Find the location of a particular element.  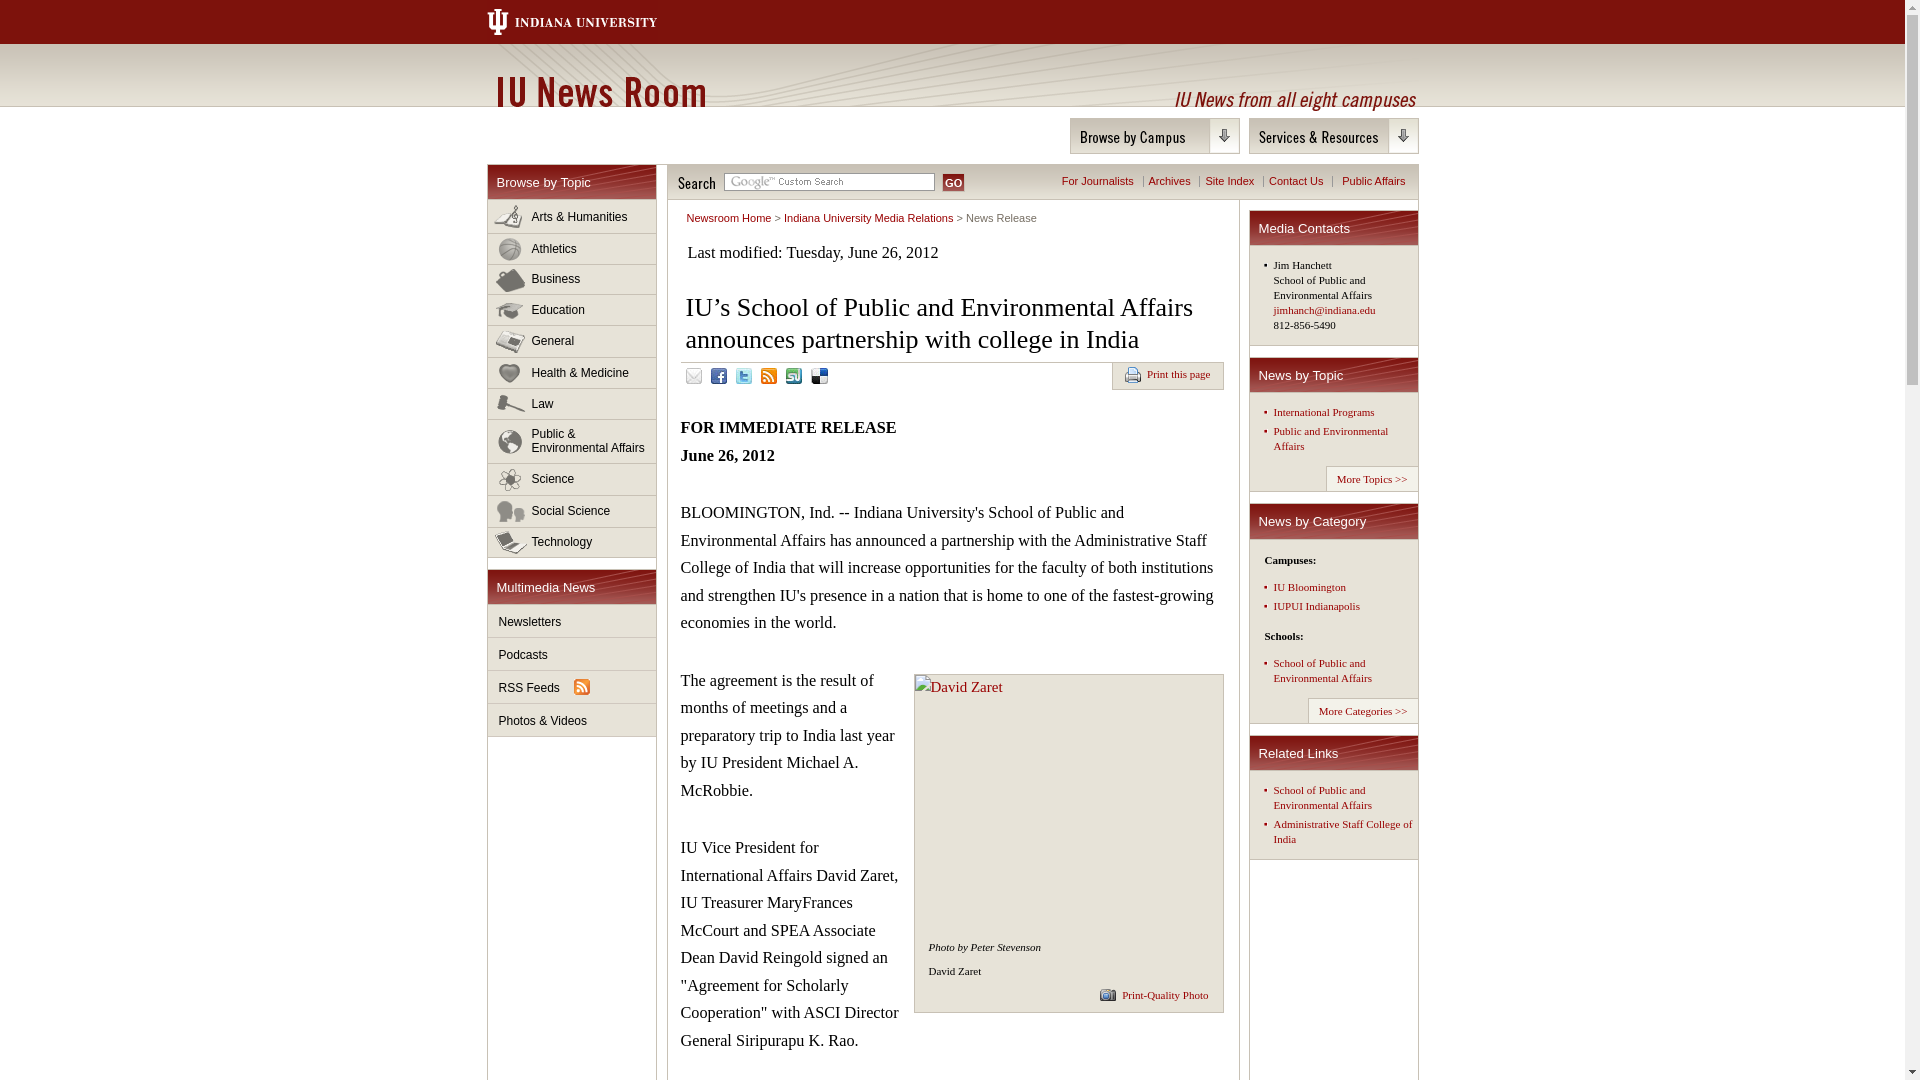

Science is located at coordinates (572, 480).